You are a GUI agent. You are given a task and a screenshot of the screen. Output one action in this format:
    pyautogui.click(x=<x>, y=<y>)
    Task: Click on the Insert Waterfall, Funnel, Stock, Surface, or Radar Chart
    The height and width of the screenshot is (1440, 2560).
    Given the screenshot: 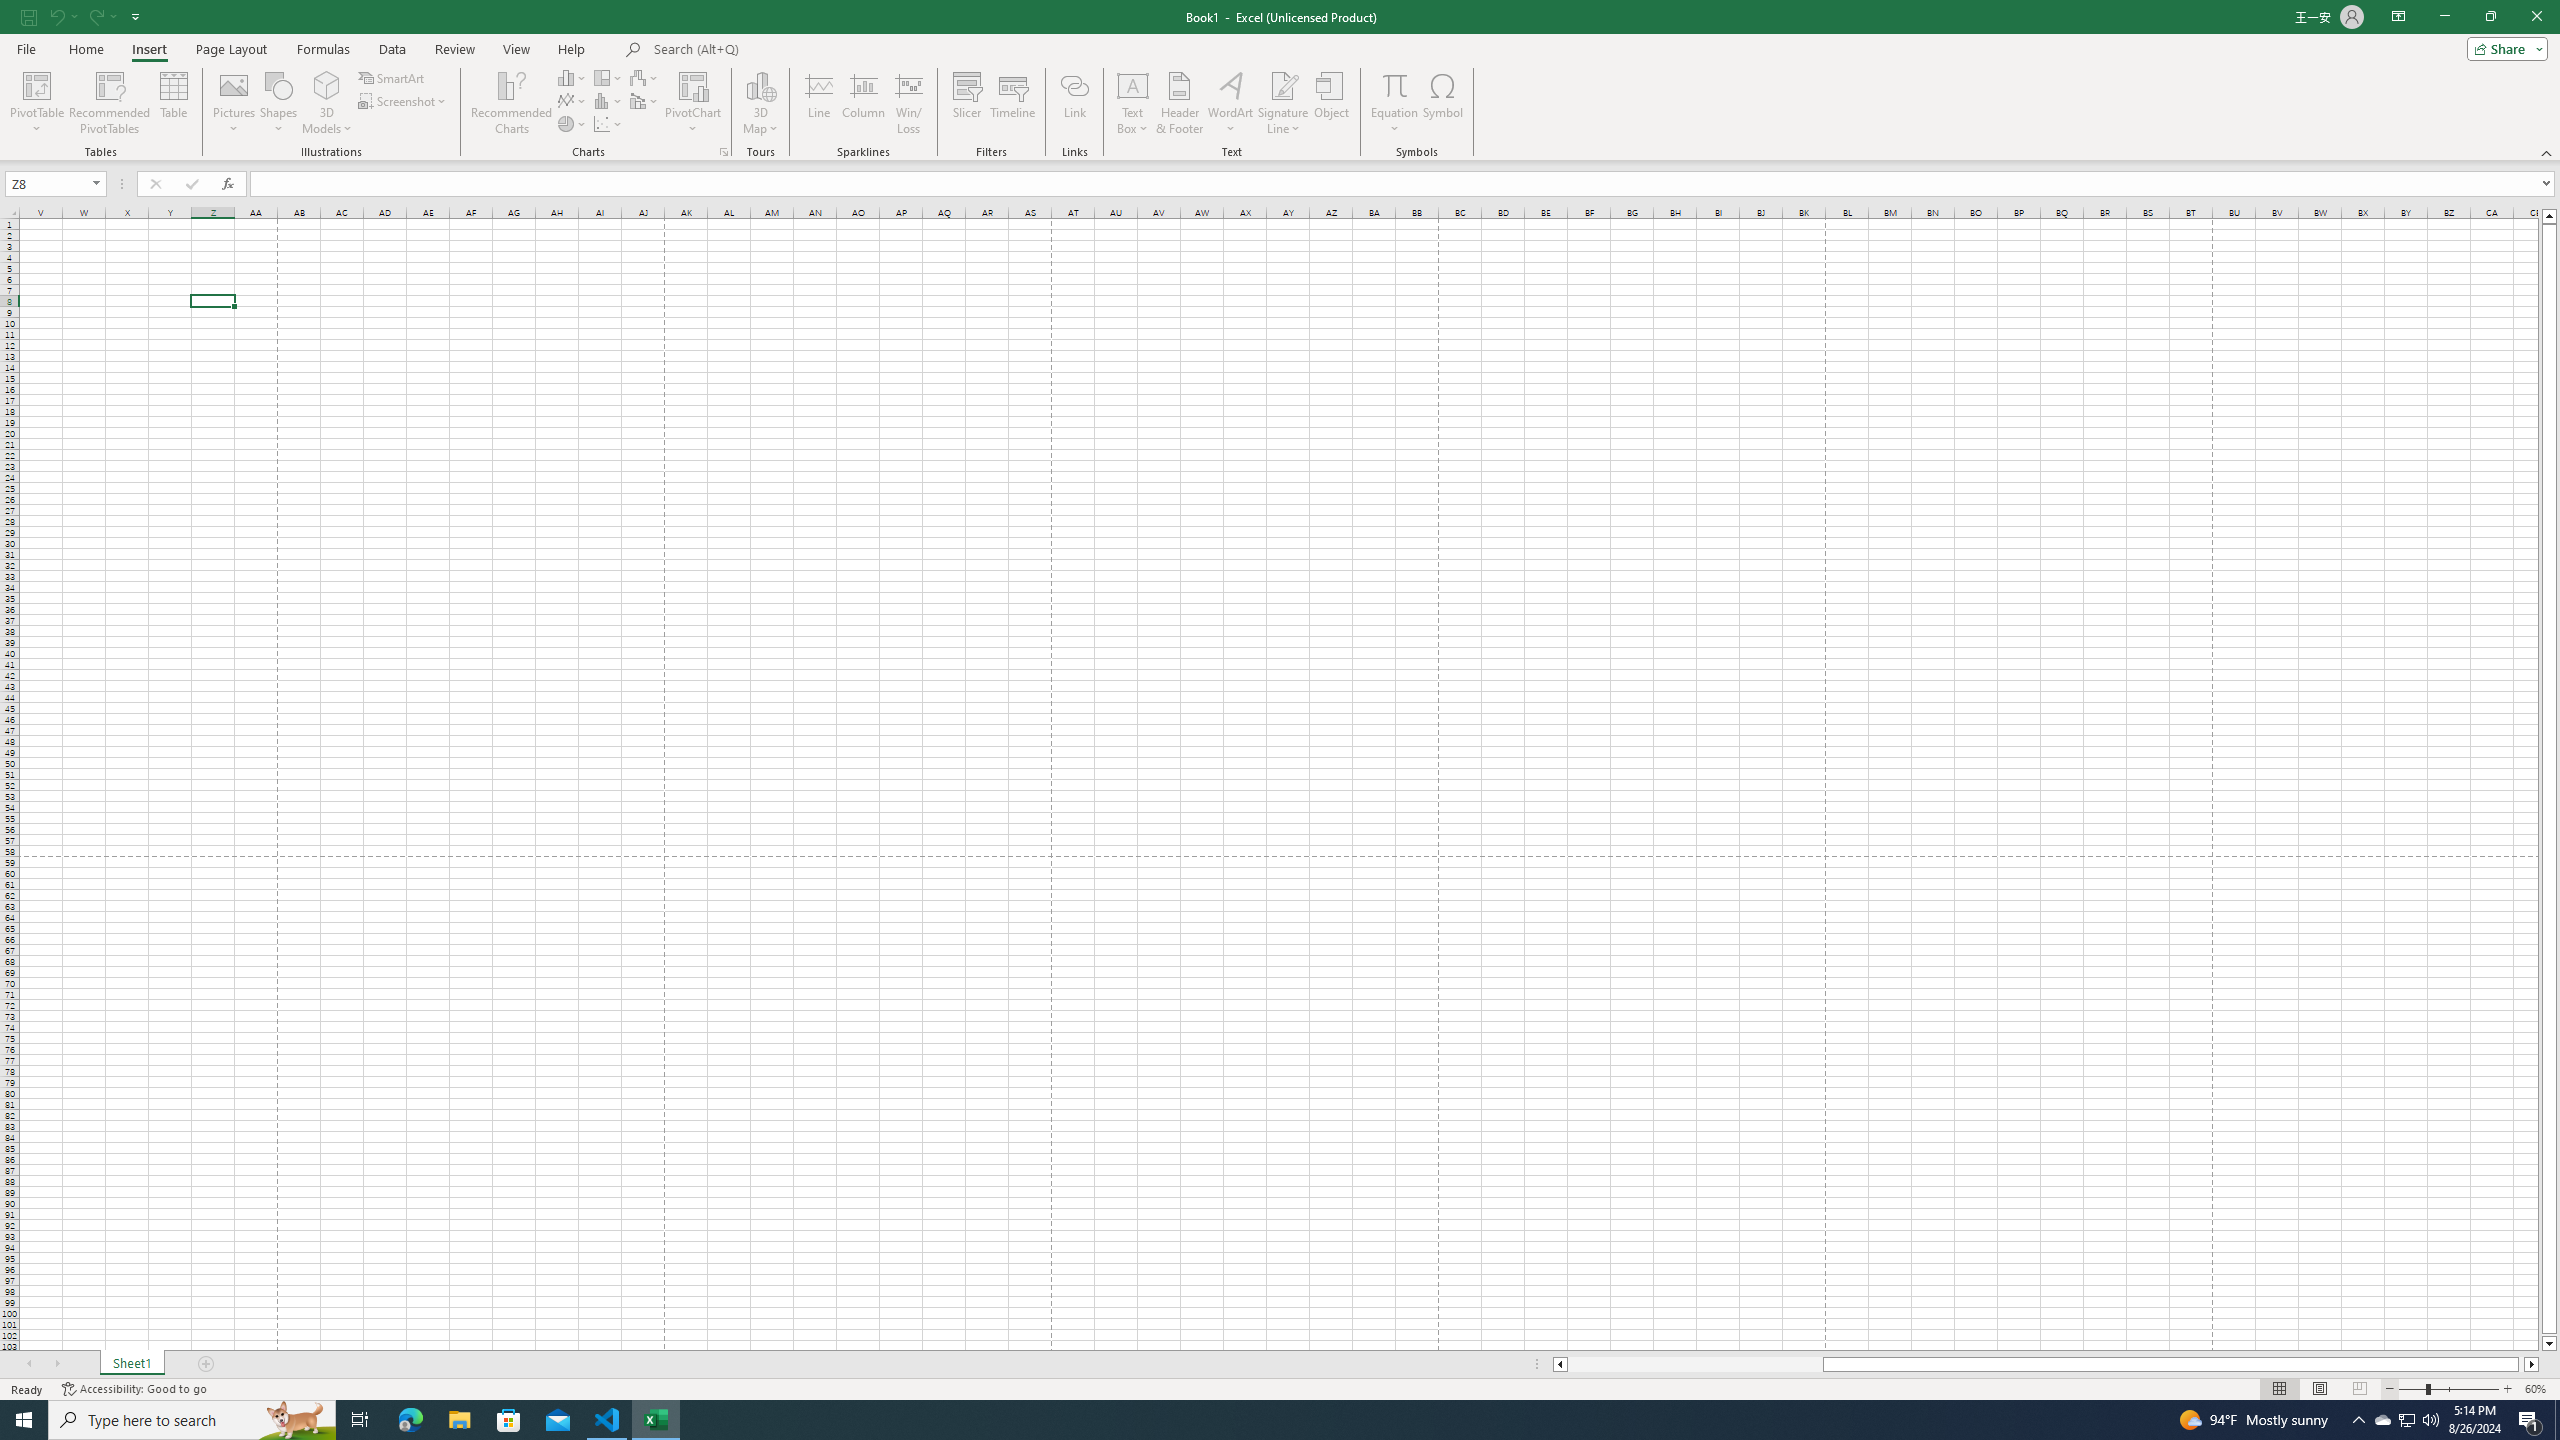 What is the action you would take?
    pyautogui.click(x=645, y=78)
    